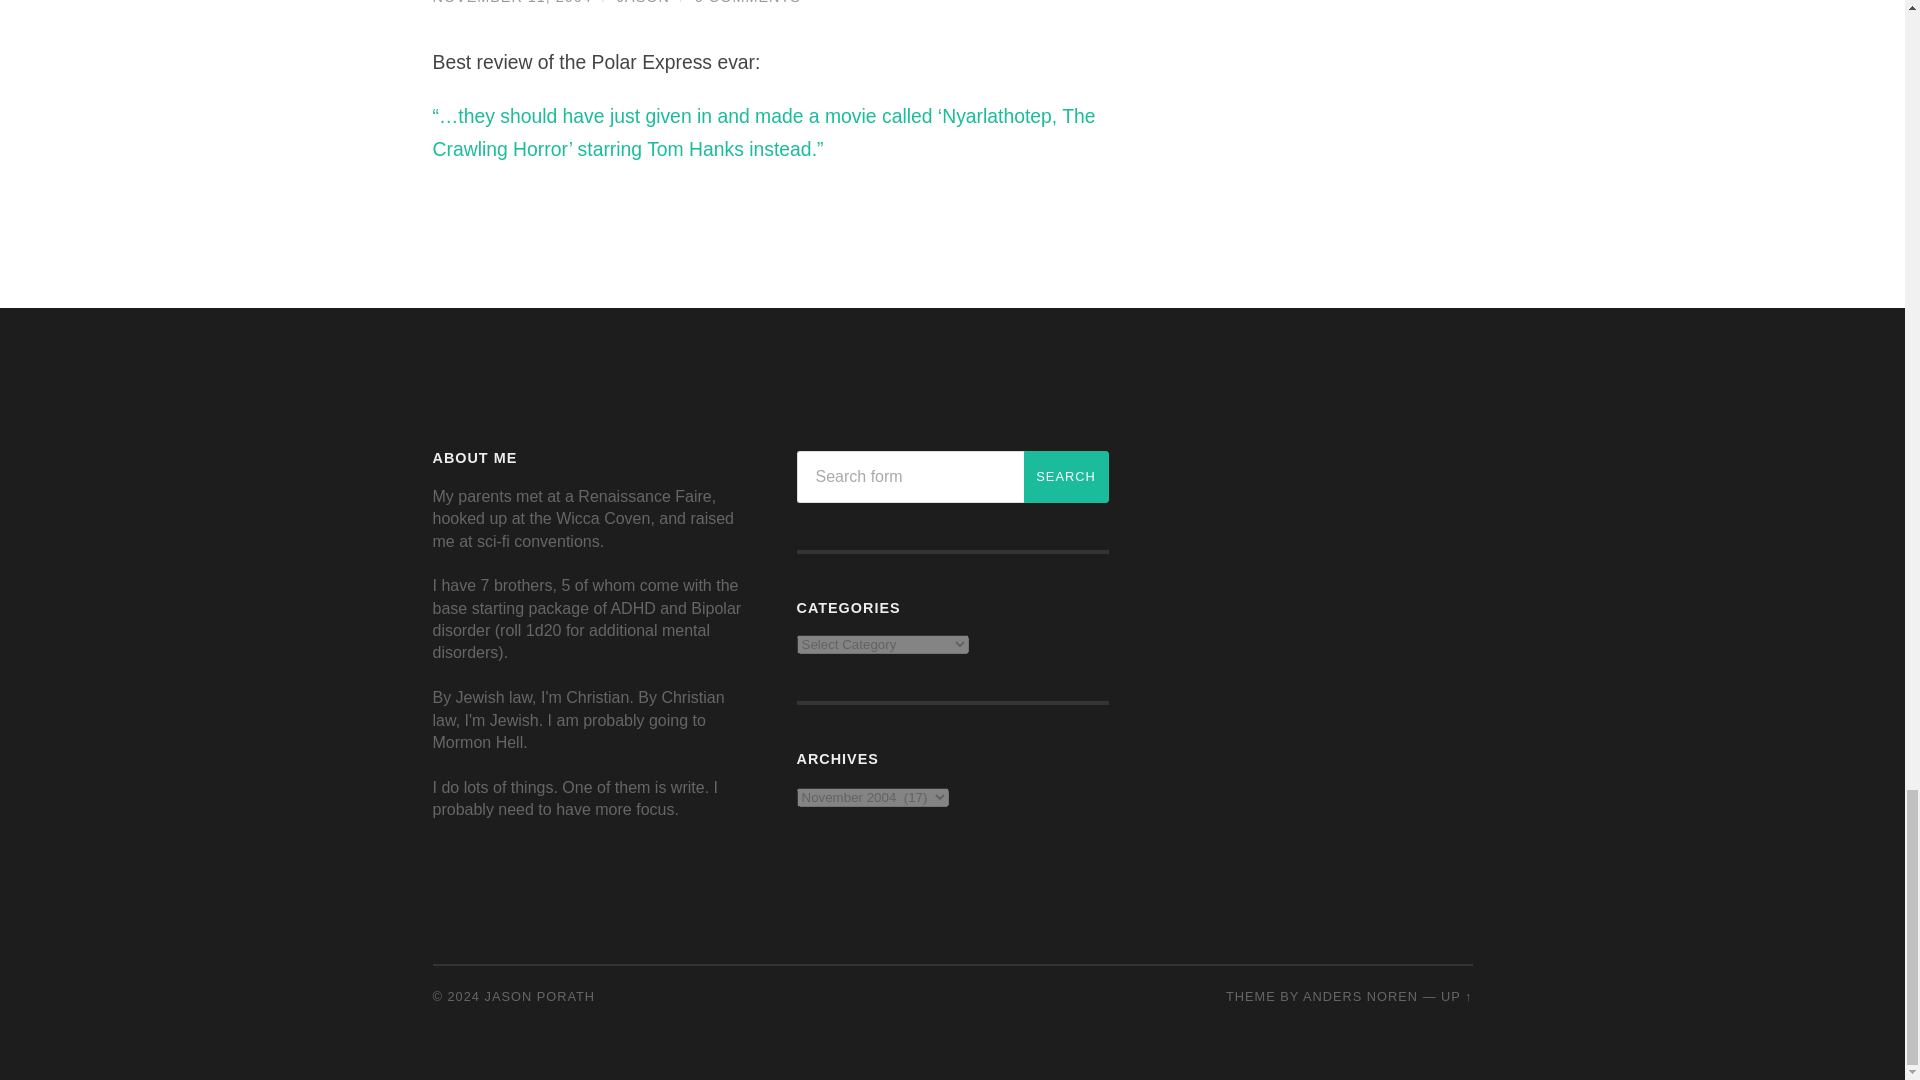 The height and width of the screenshot is (1080, 1920). What do you see at coordinates (643, 2) in the screenshot?
I see `Posts by Jason` at bounding box center [643, 2].